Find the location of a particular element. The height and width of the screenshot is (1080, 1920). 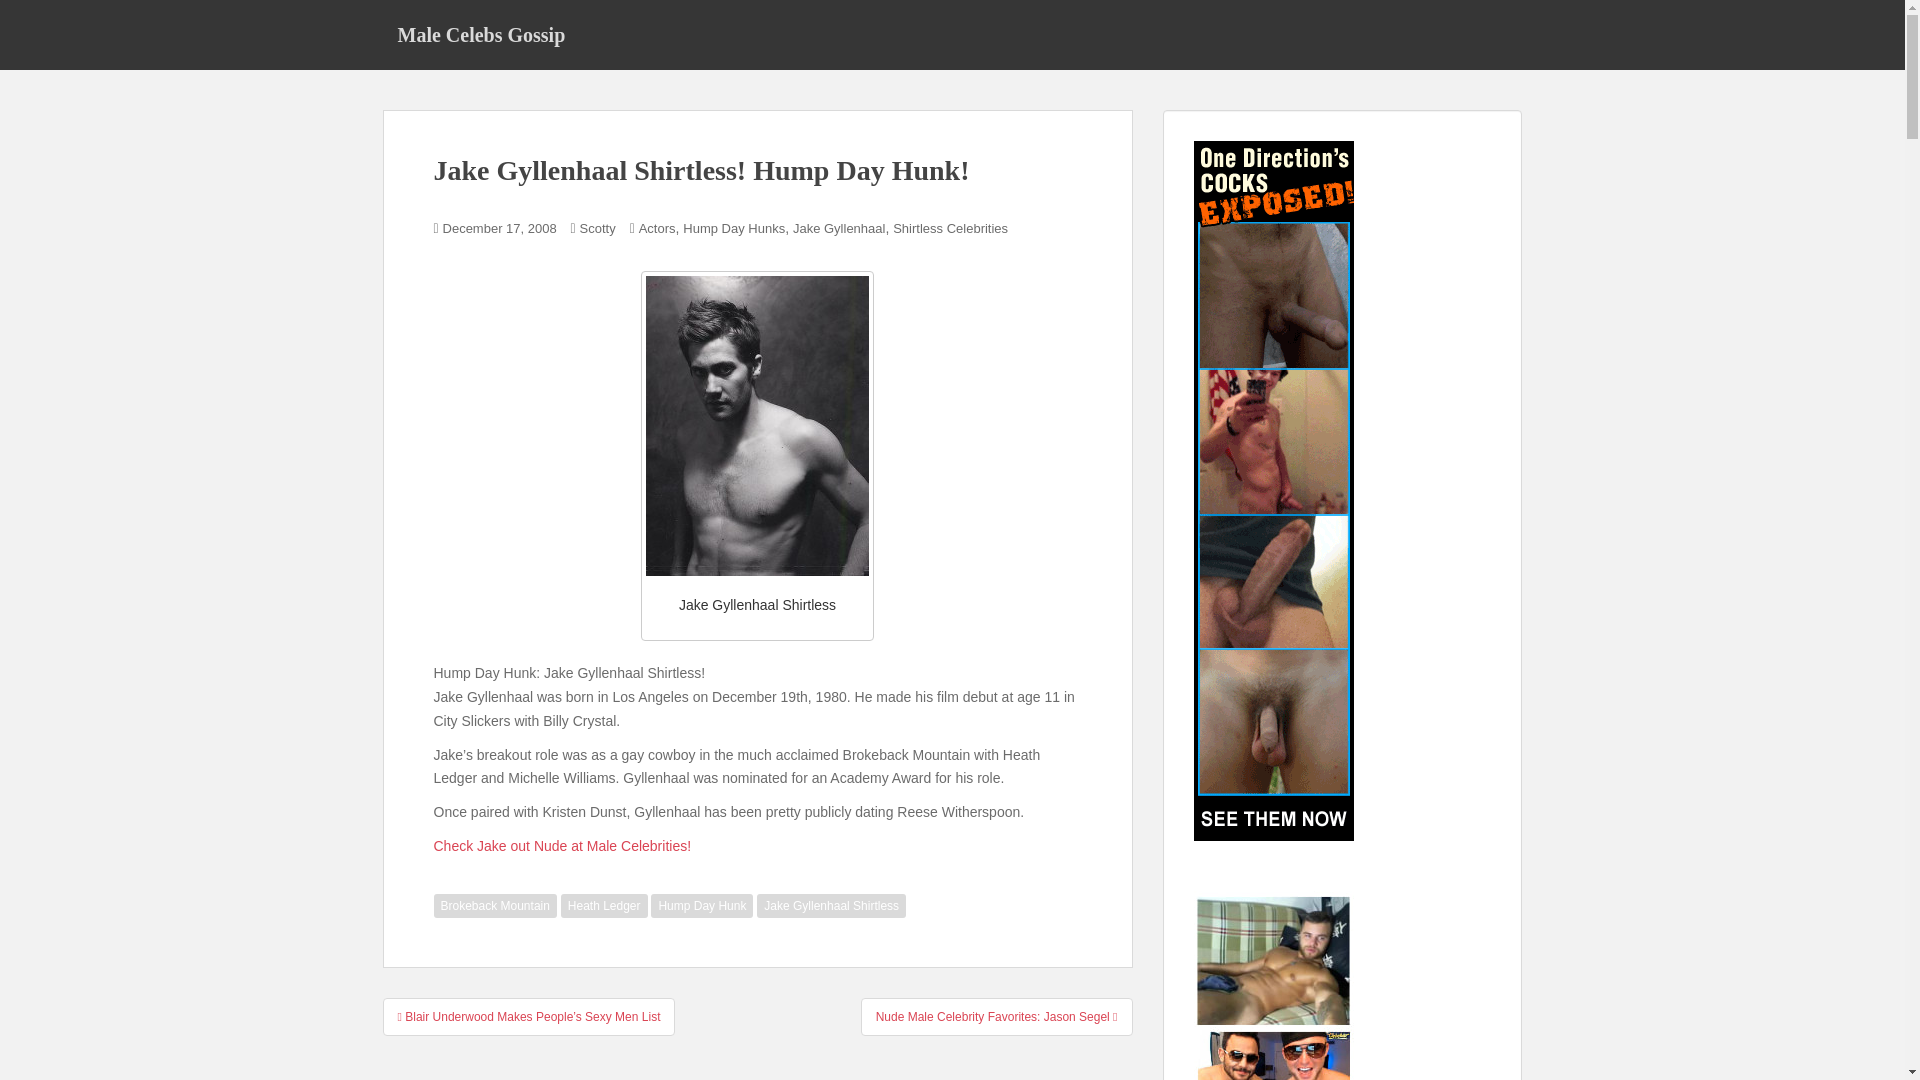

Check Jake out Nude at Male Celebrities! is located at coordinates (562, 846).